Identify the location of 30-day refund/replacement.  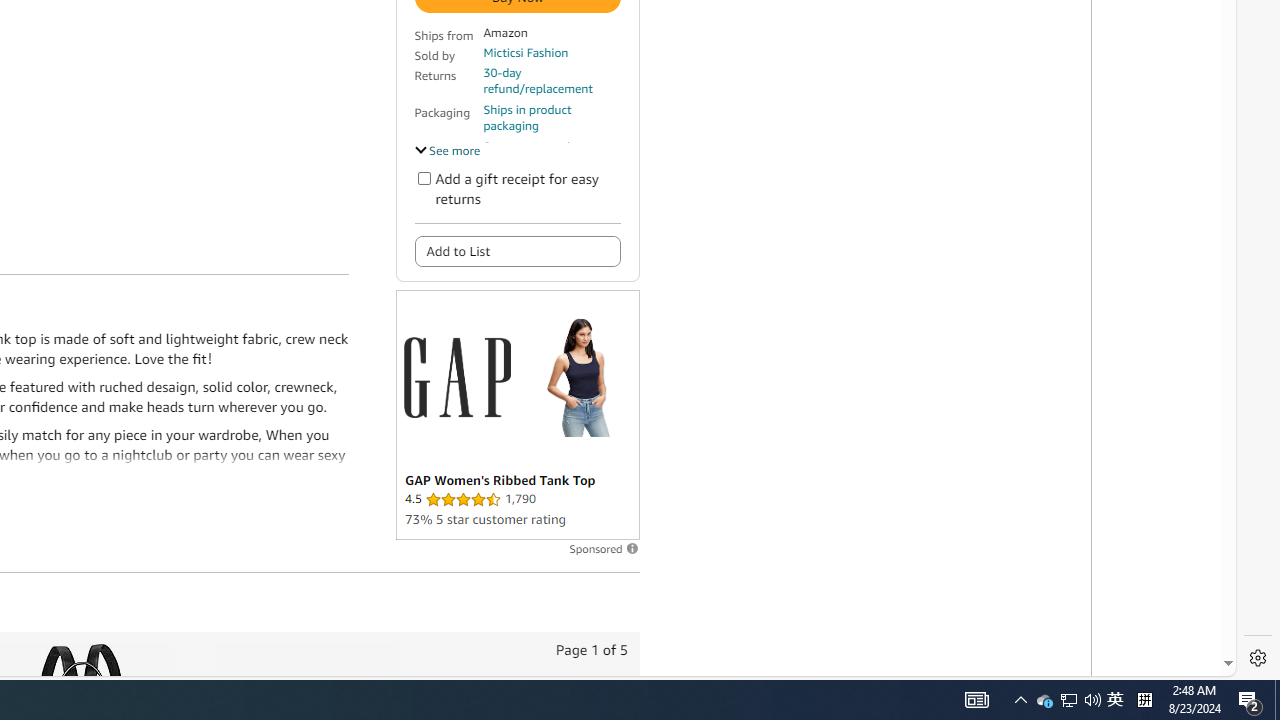
(551, 80).